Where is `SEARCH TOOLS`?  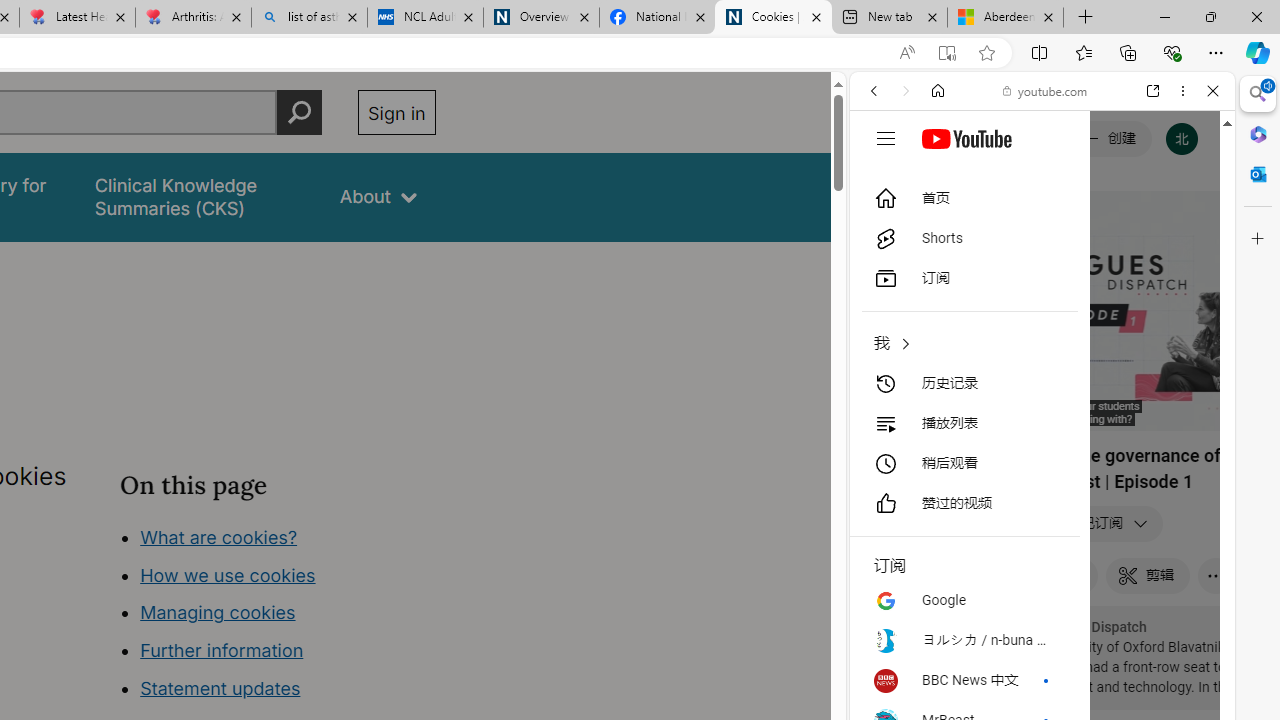
SEARCH TOOLS is located at coordinates (1093, 228).